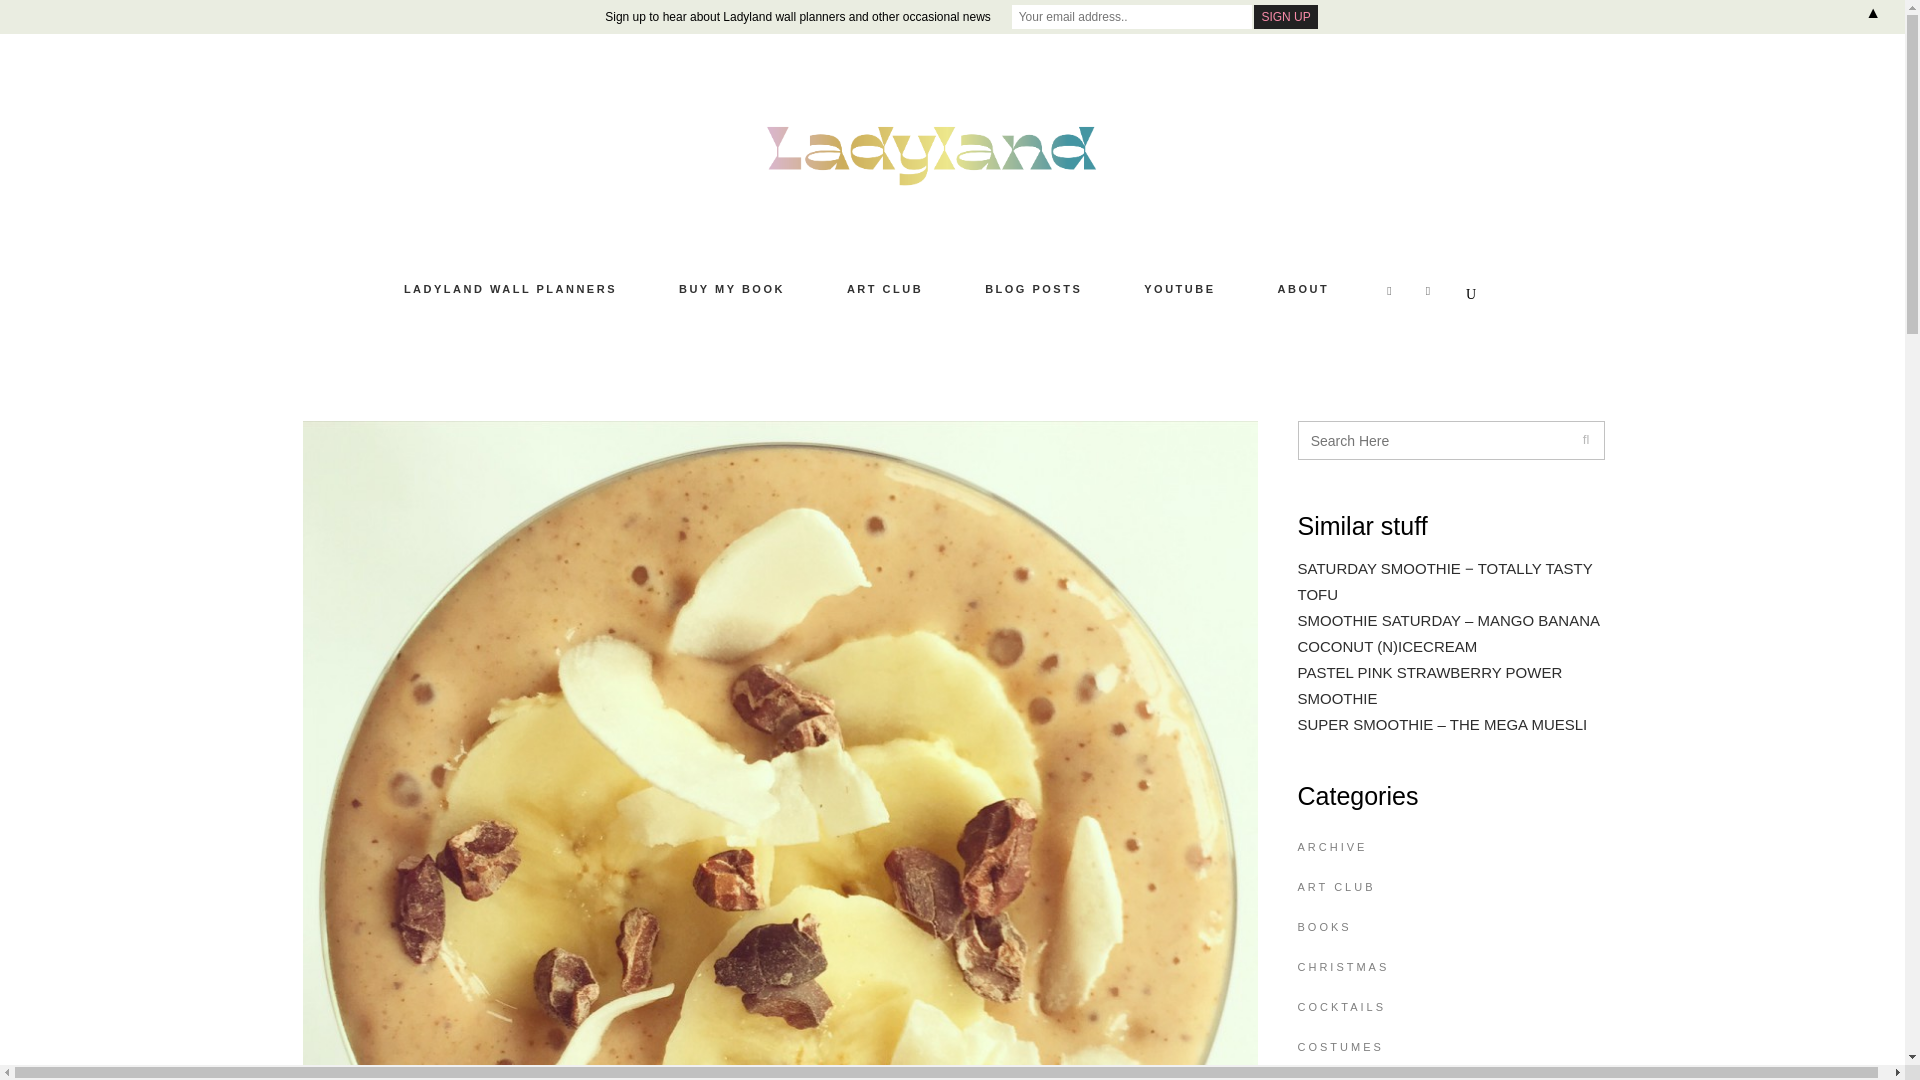 Image resolution: width=1920 pixels, height=1080 pixels. Describe the element at coordinates (1034, 290) in the screenshot. I see `BLOG POSTS` at that location.